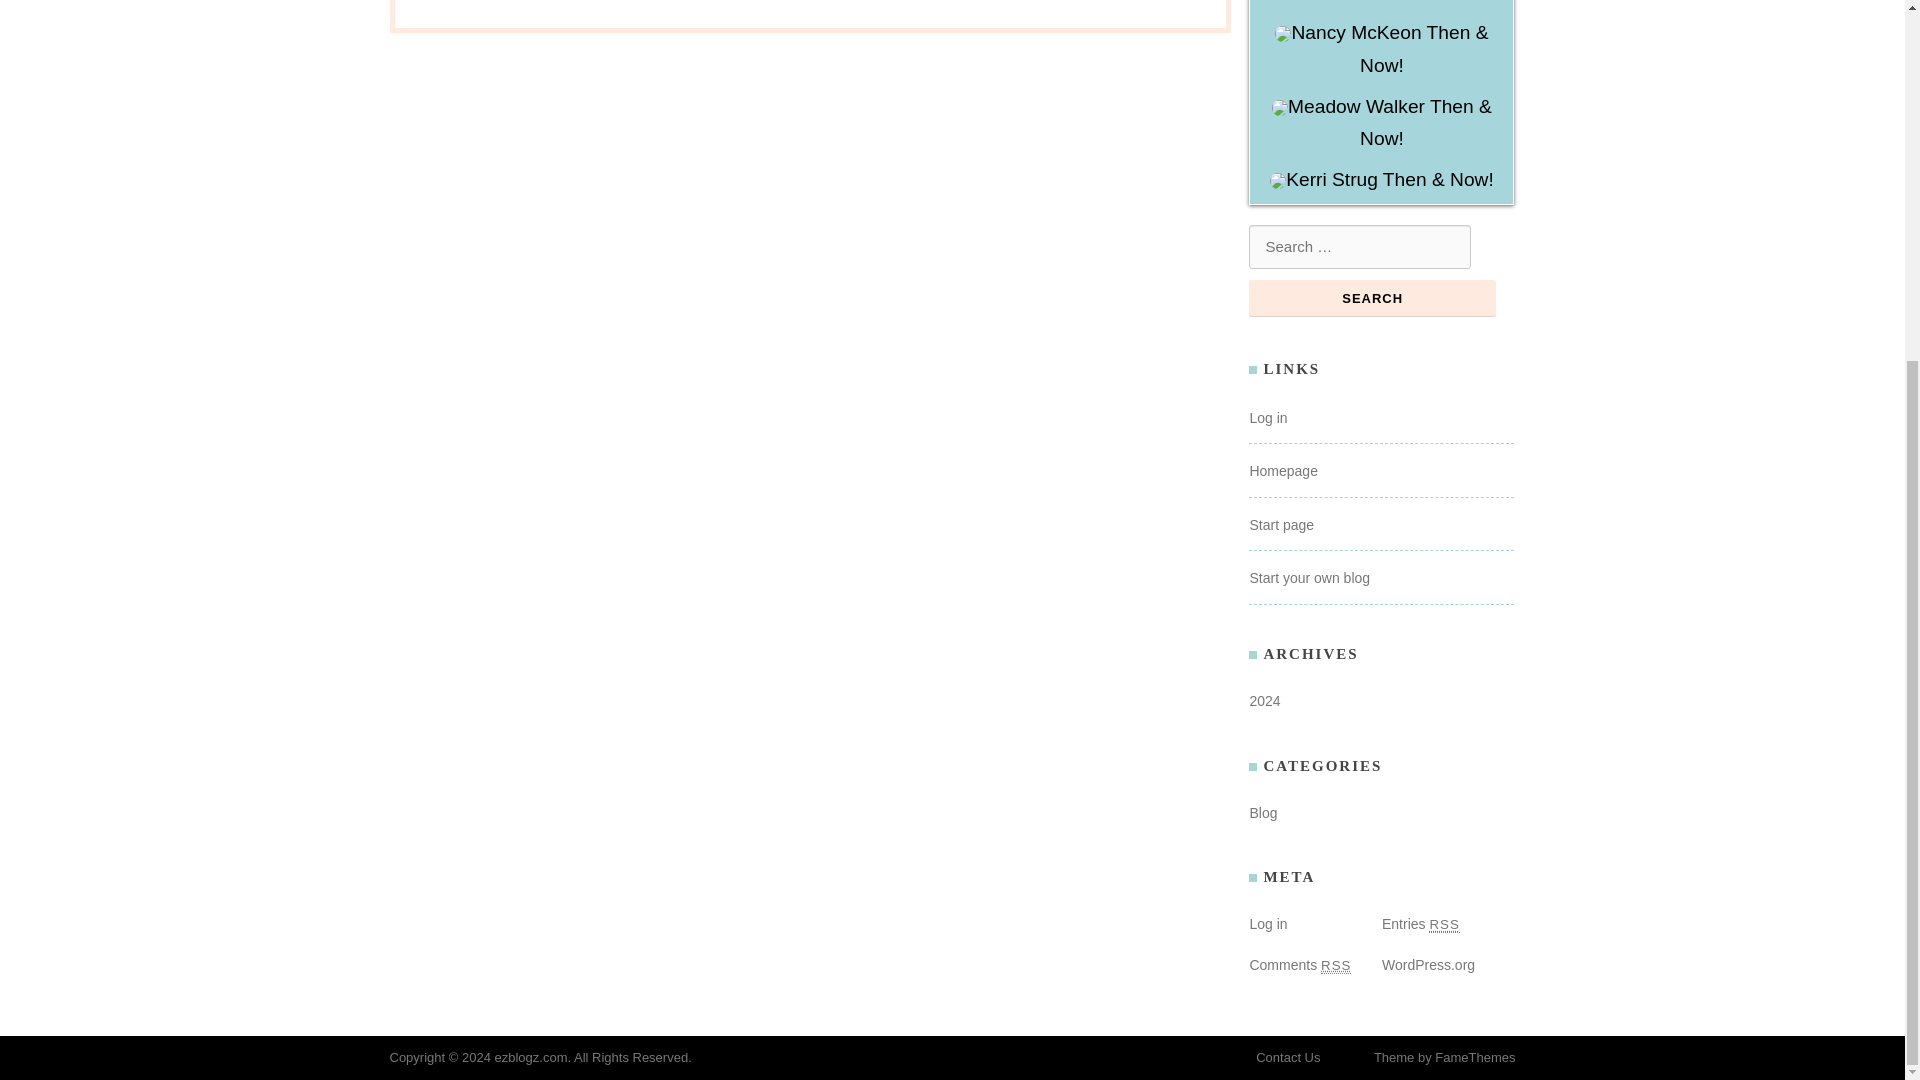 The image size is (1920, 1080). Describe the element at coordinates (1281, 525) in the screenshot. I see `Start page` at that location.